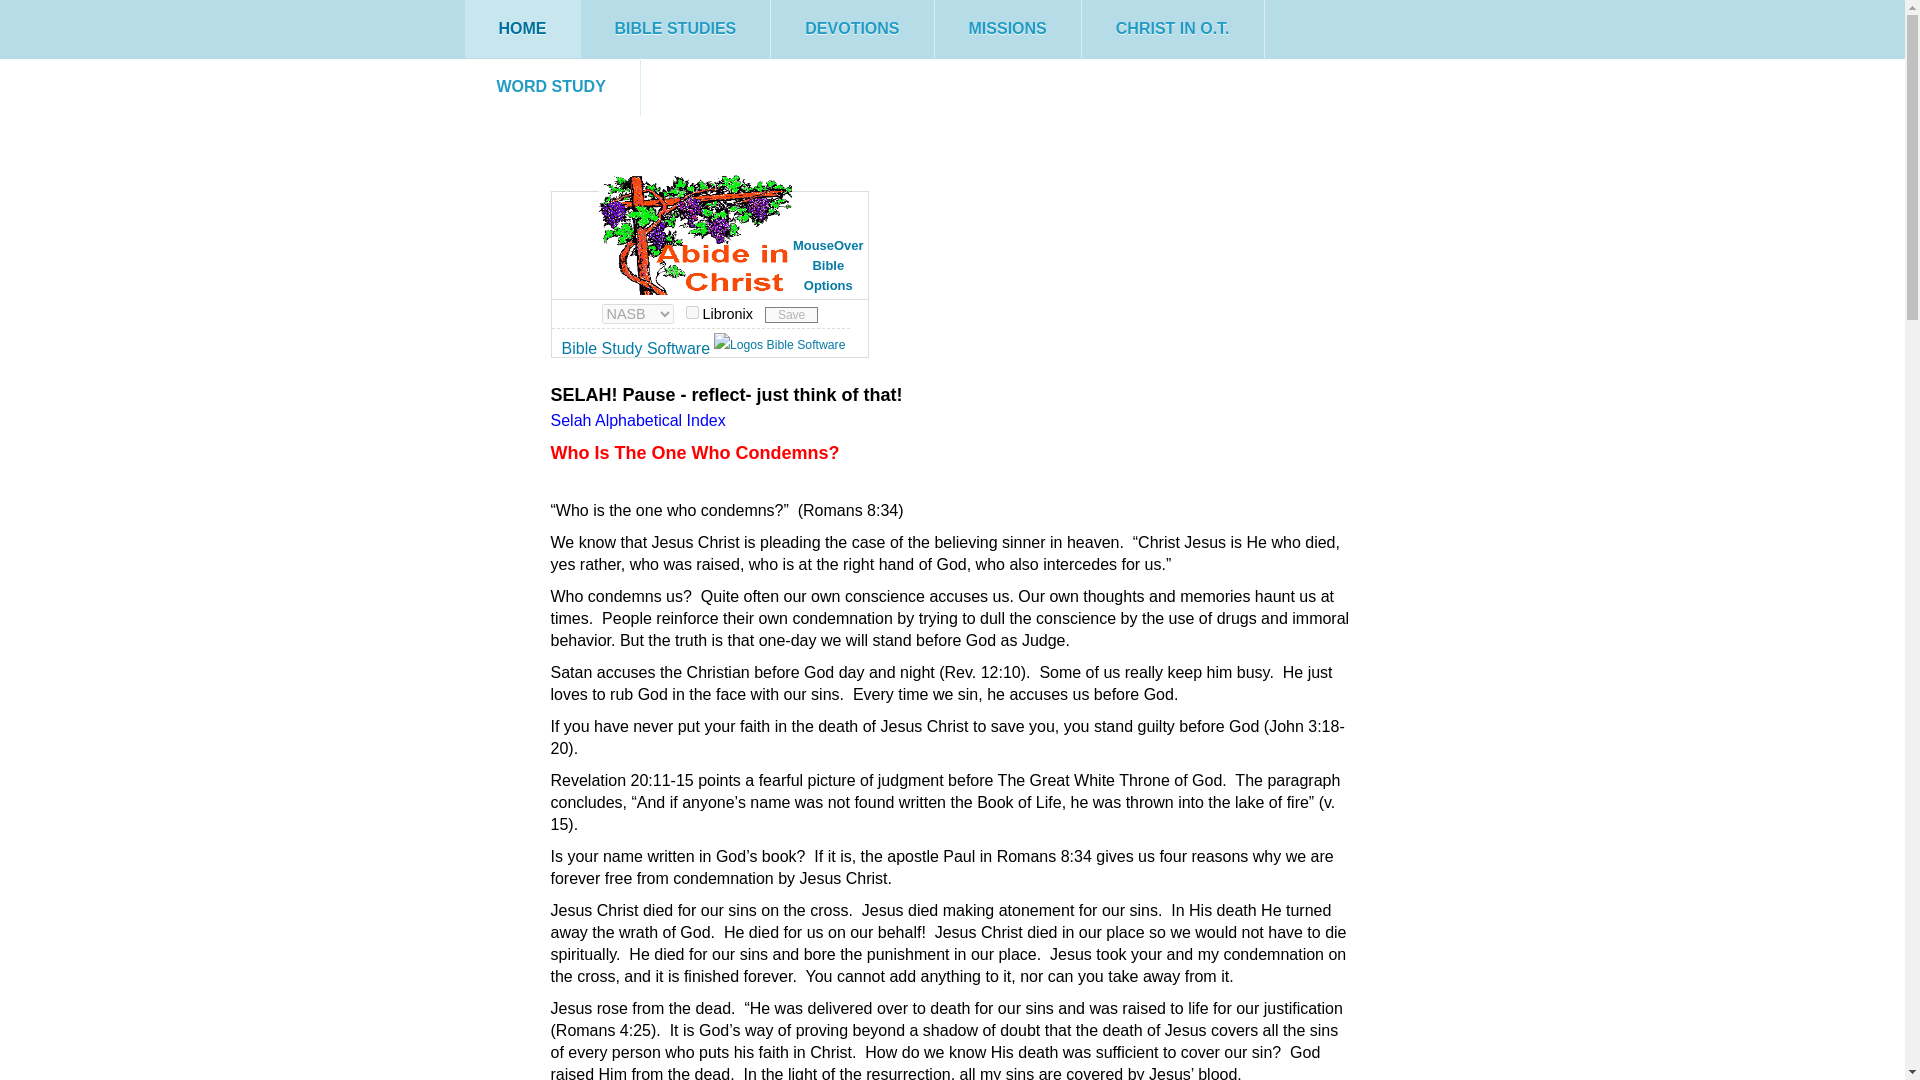 This screenshot has height=1080, width=1920. What do you see at coordinates (1172, 29) in the screenshot?
I see `CHRIST IN O.T.` at bounding box center [1172, 29].